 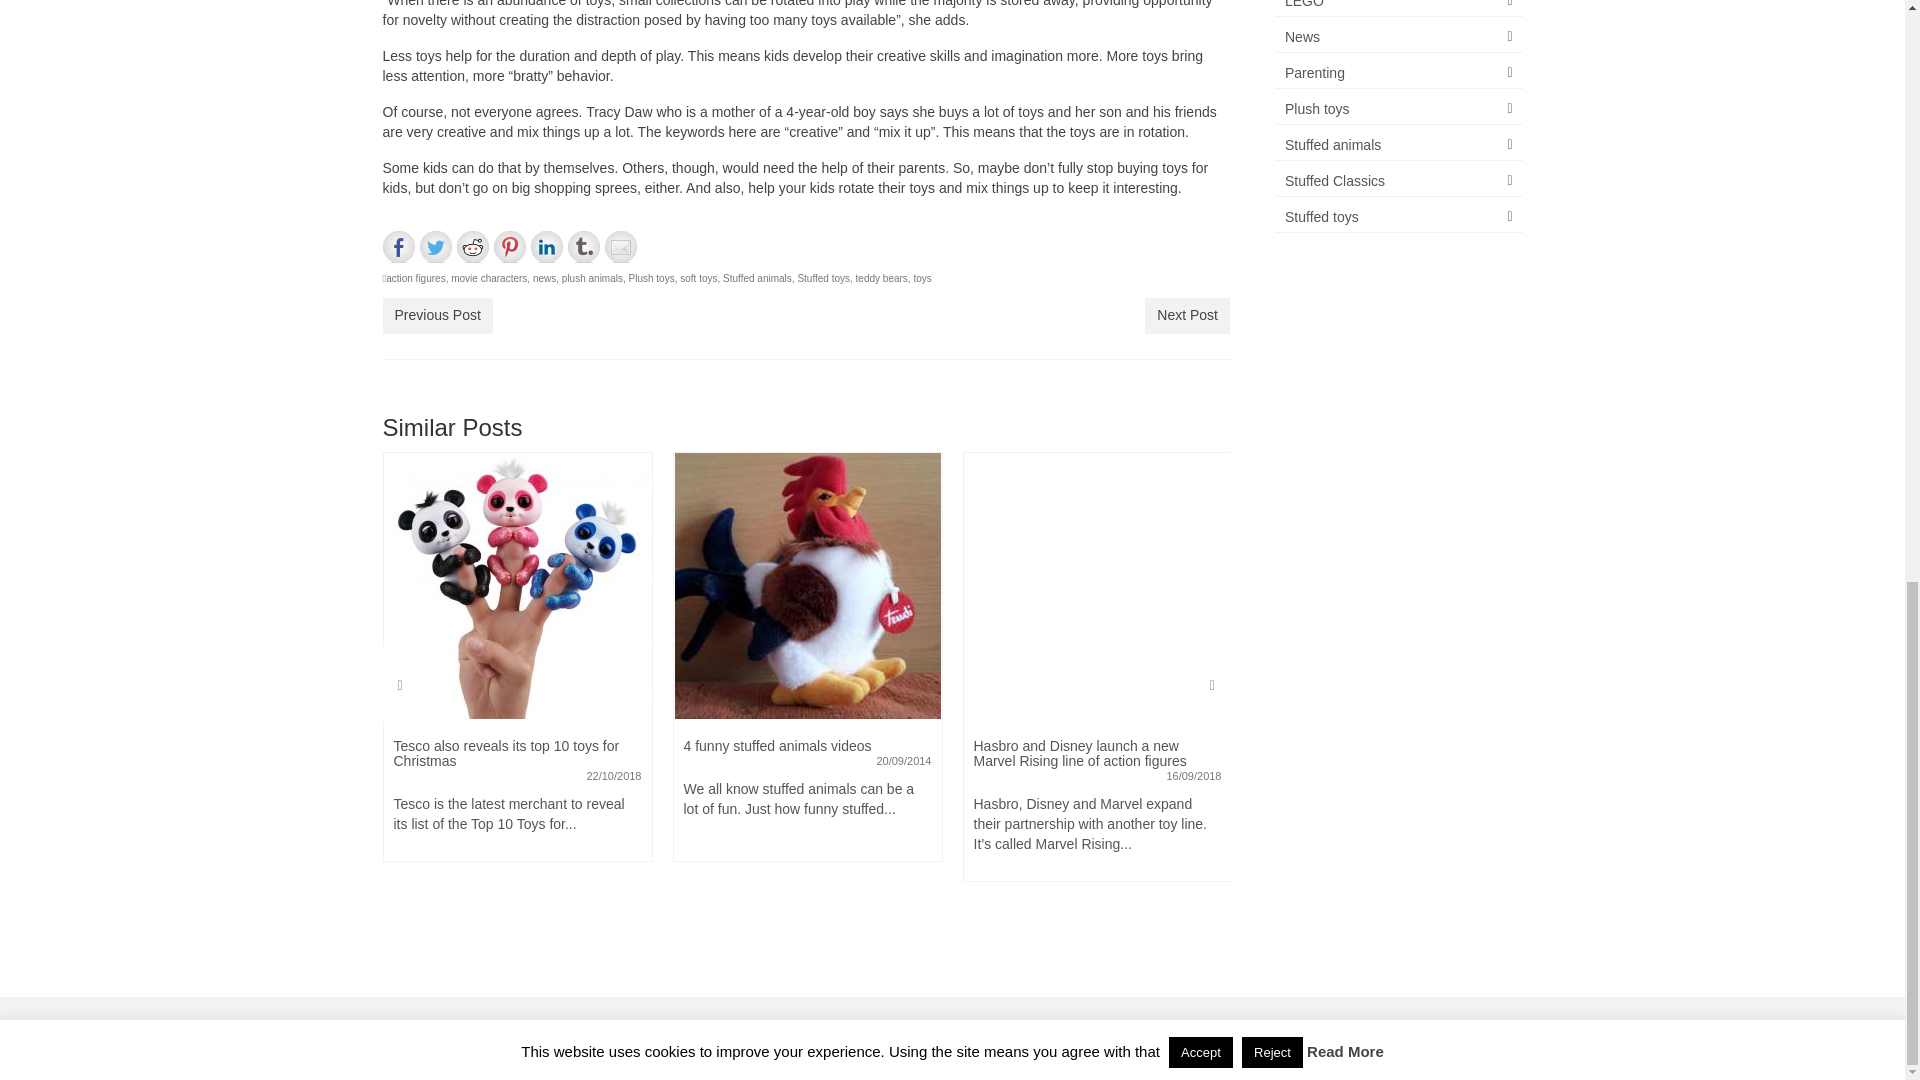 I want to click on Share on Linkedin, so click(x=546, y=247).